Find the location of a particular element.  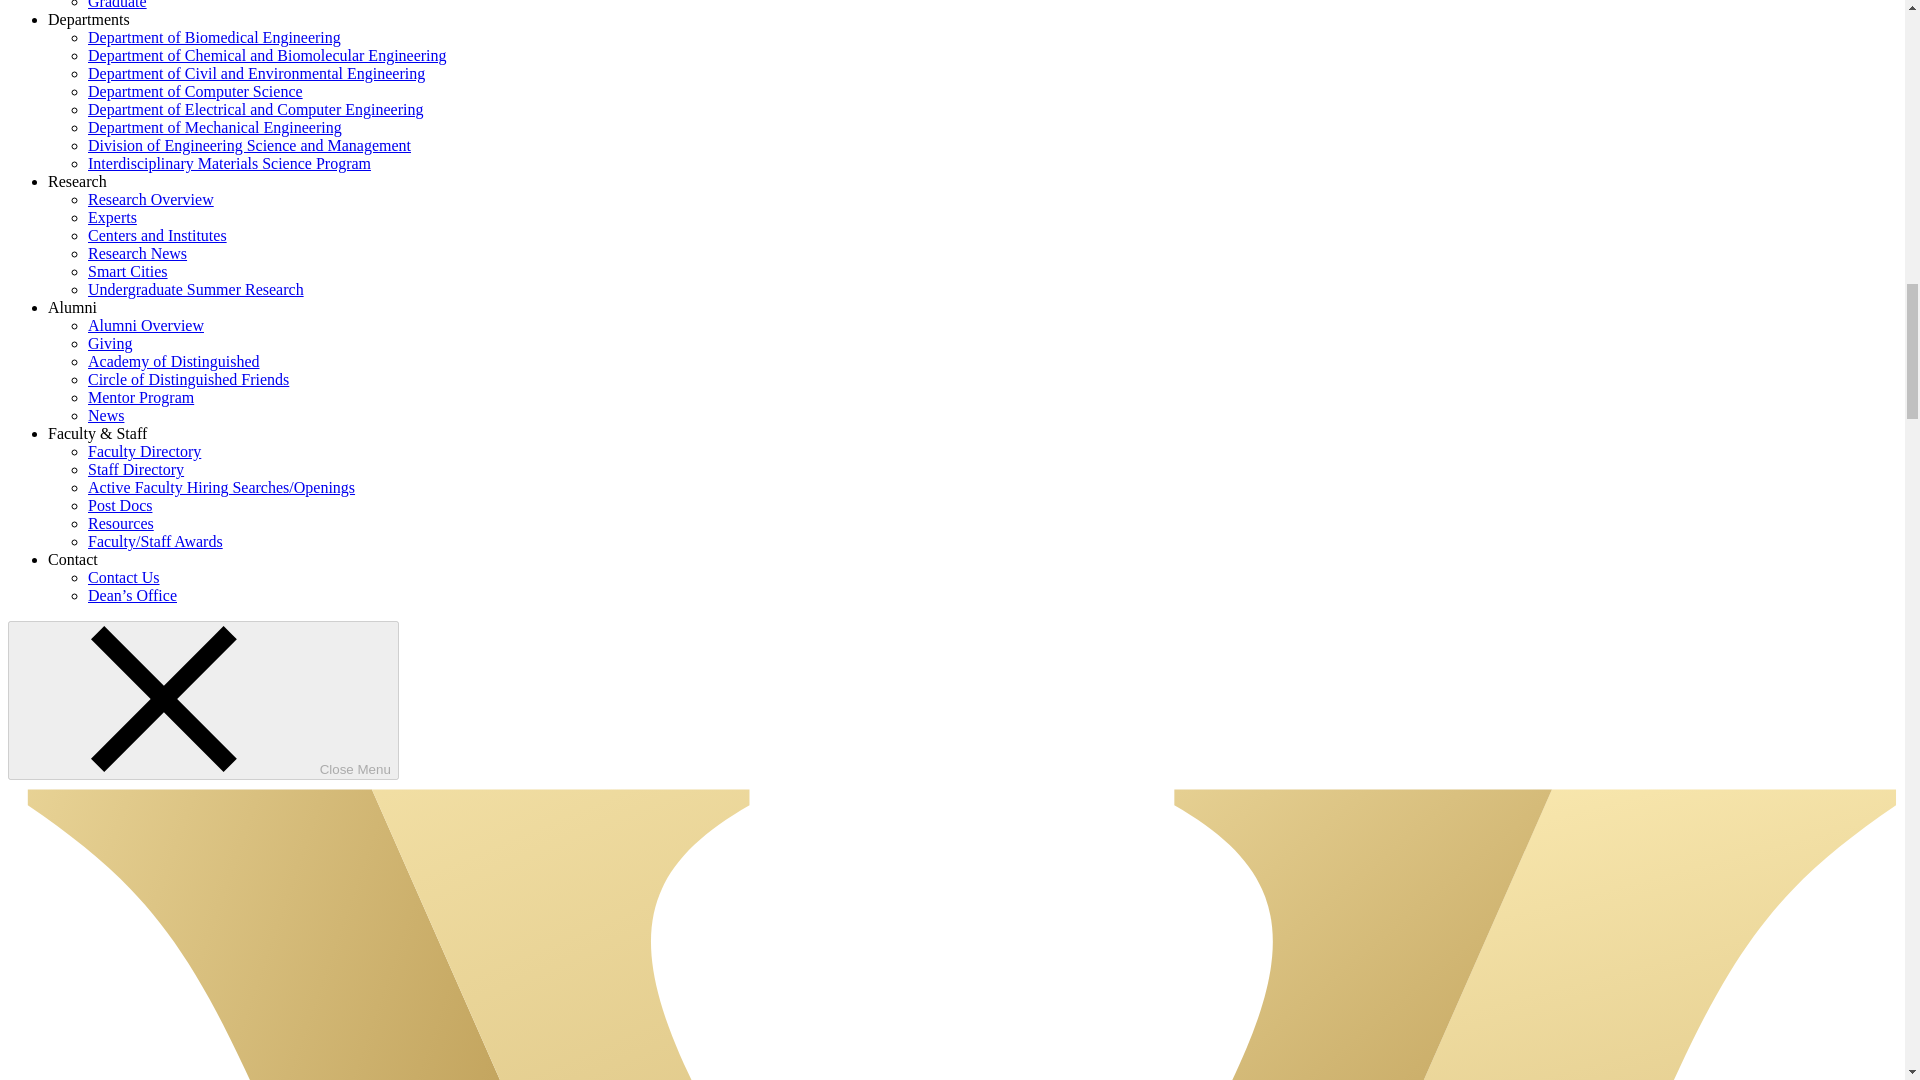

Alumni is located at coordinates (72, 308).